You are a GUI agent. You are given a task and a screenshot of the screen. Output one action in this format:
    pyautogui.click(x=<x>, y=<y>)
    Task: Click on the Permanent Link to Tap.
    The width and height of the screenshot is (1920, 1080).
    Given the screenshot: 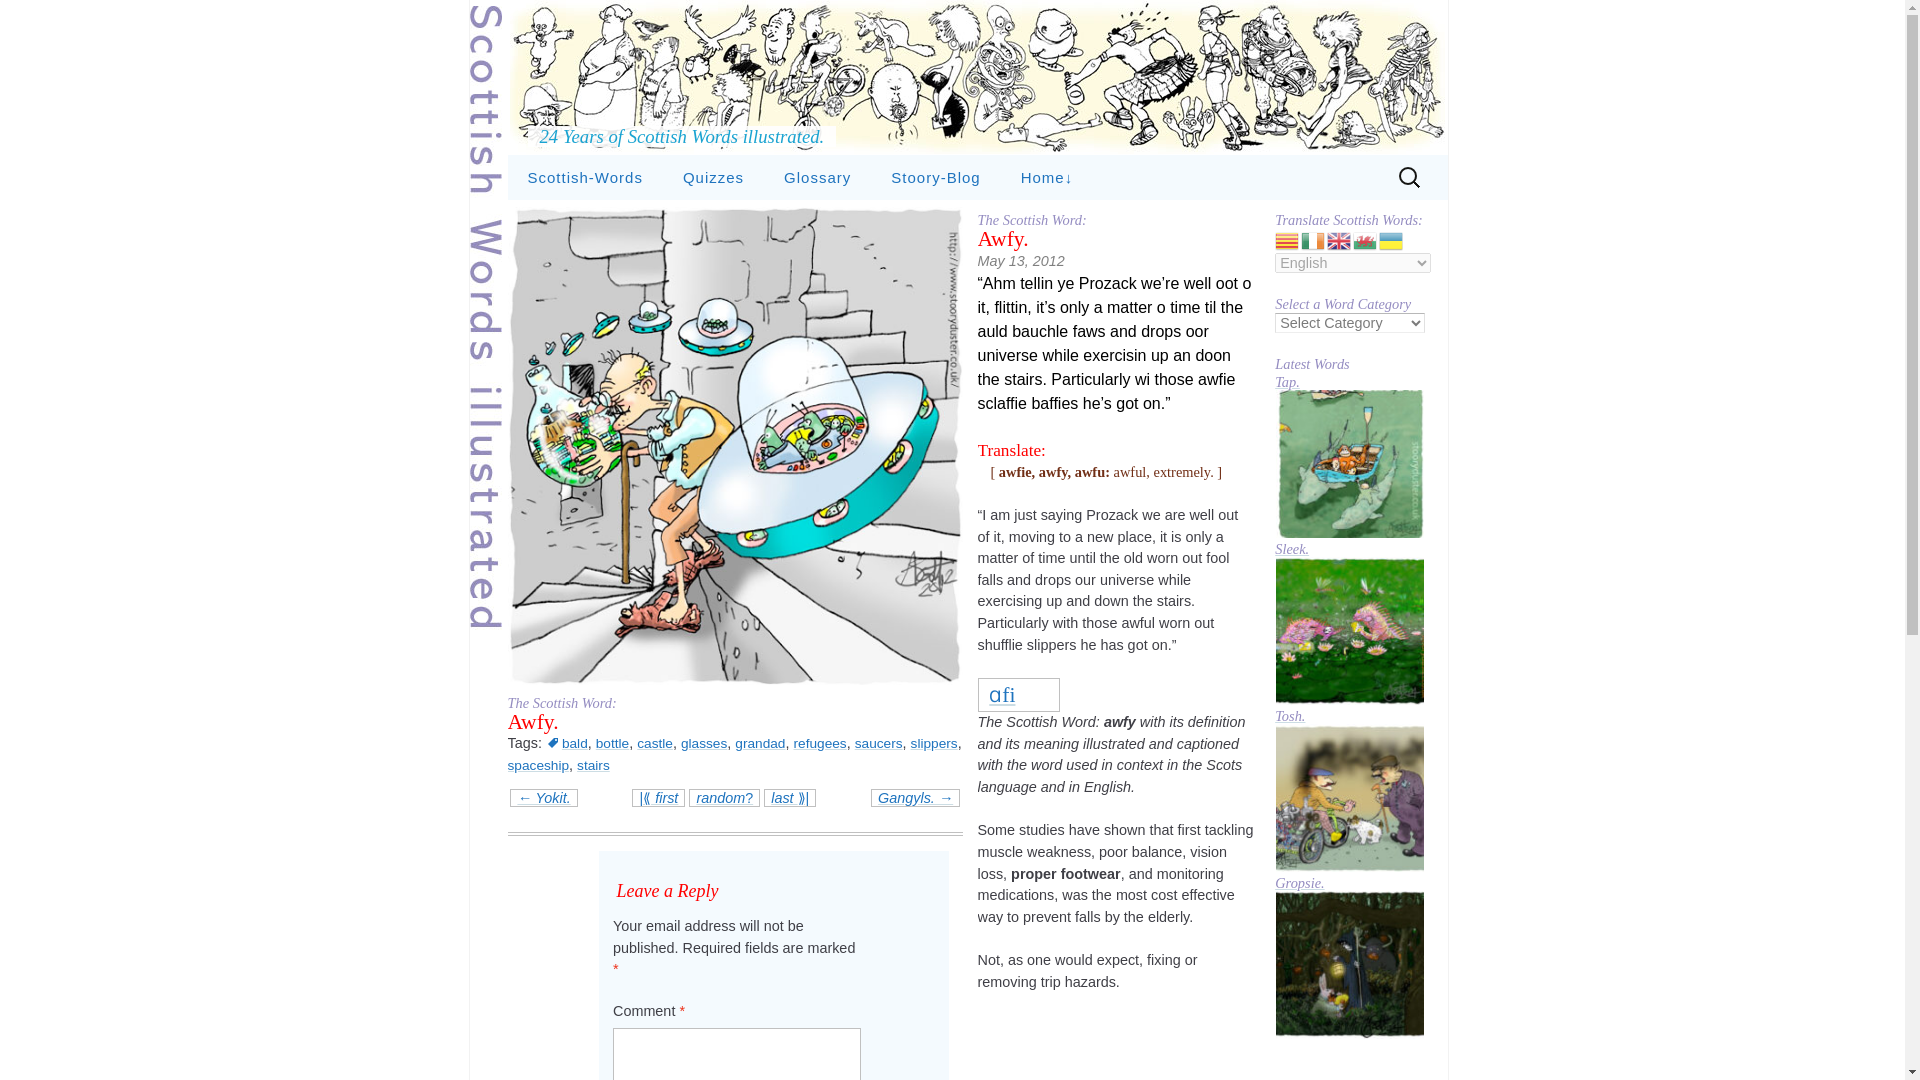 What is the action you would take?
    pyautogui.click(x=1349, y=382)
    